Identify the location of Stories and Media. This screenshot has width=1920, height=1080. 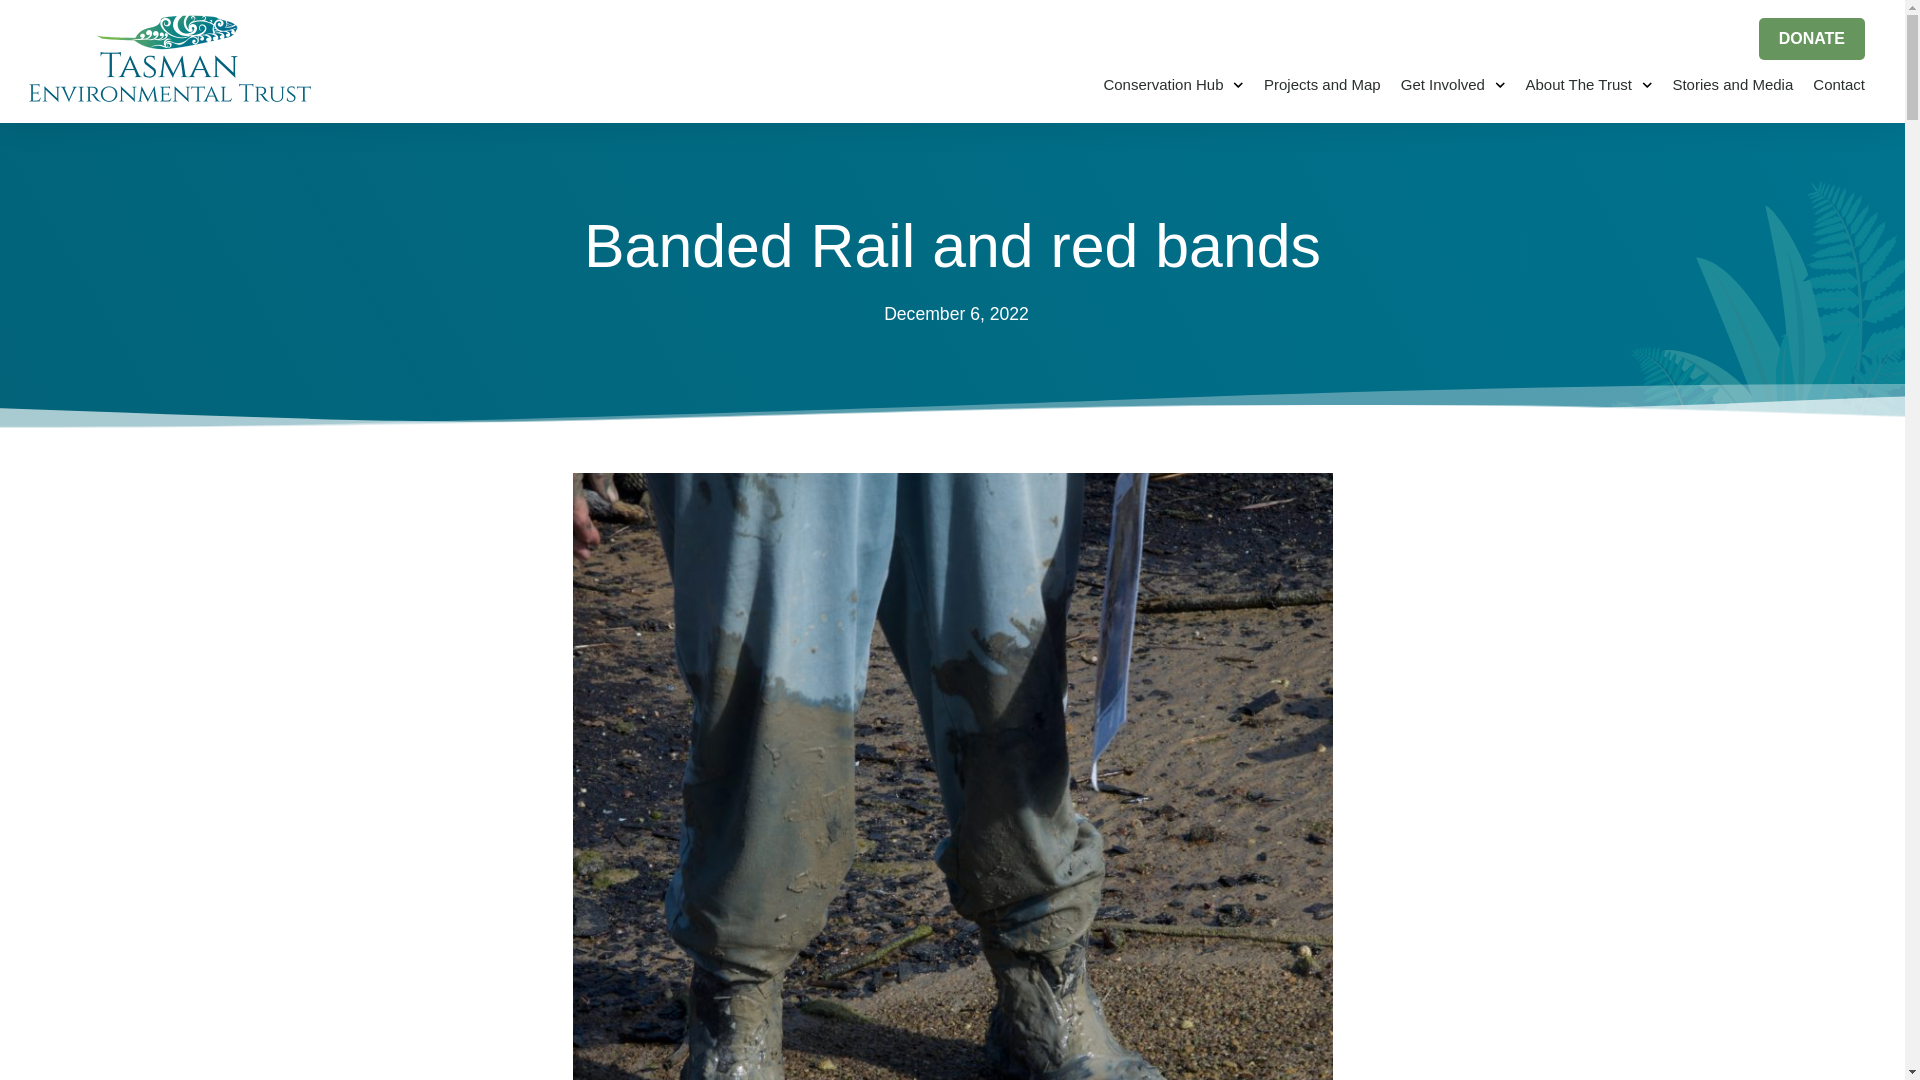
(1732, 84).